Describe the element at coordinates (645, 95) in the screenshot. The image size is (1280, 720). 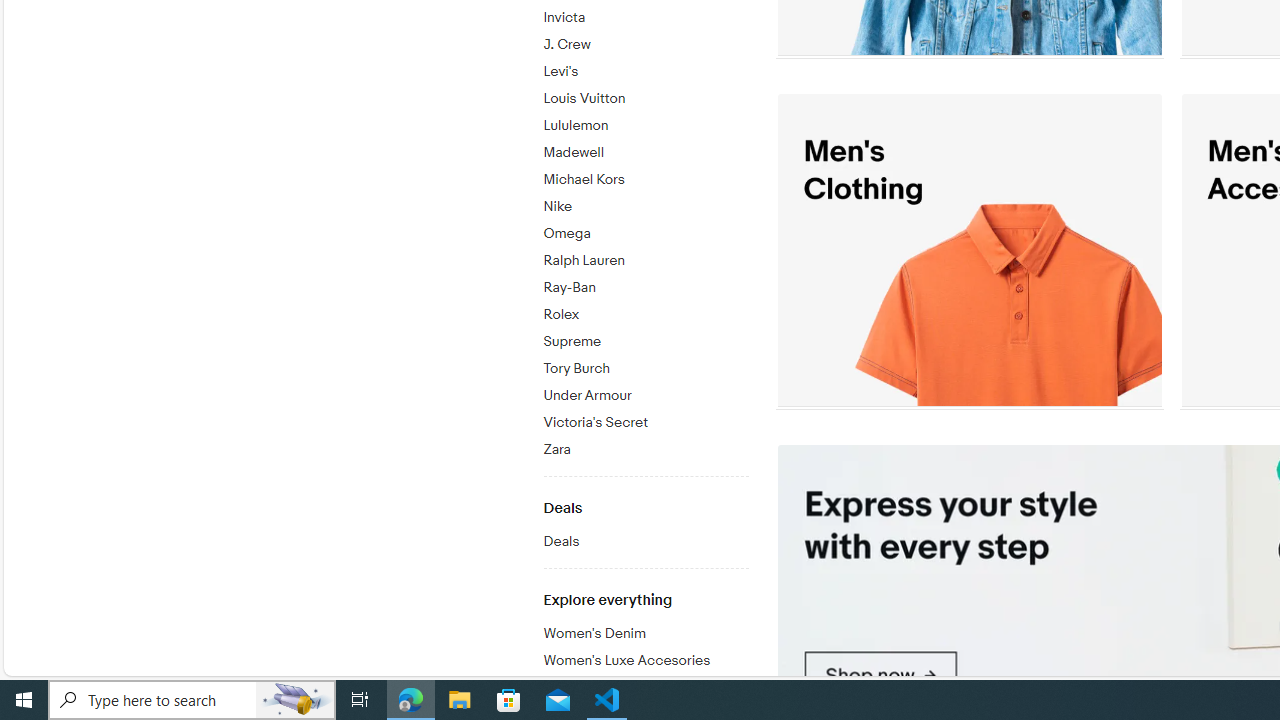
I see `Louis Vuitton` at that location.